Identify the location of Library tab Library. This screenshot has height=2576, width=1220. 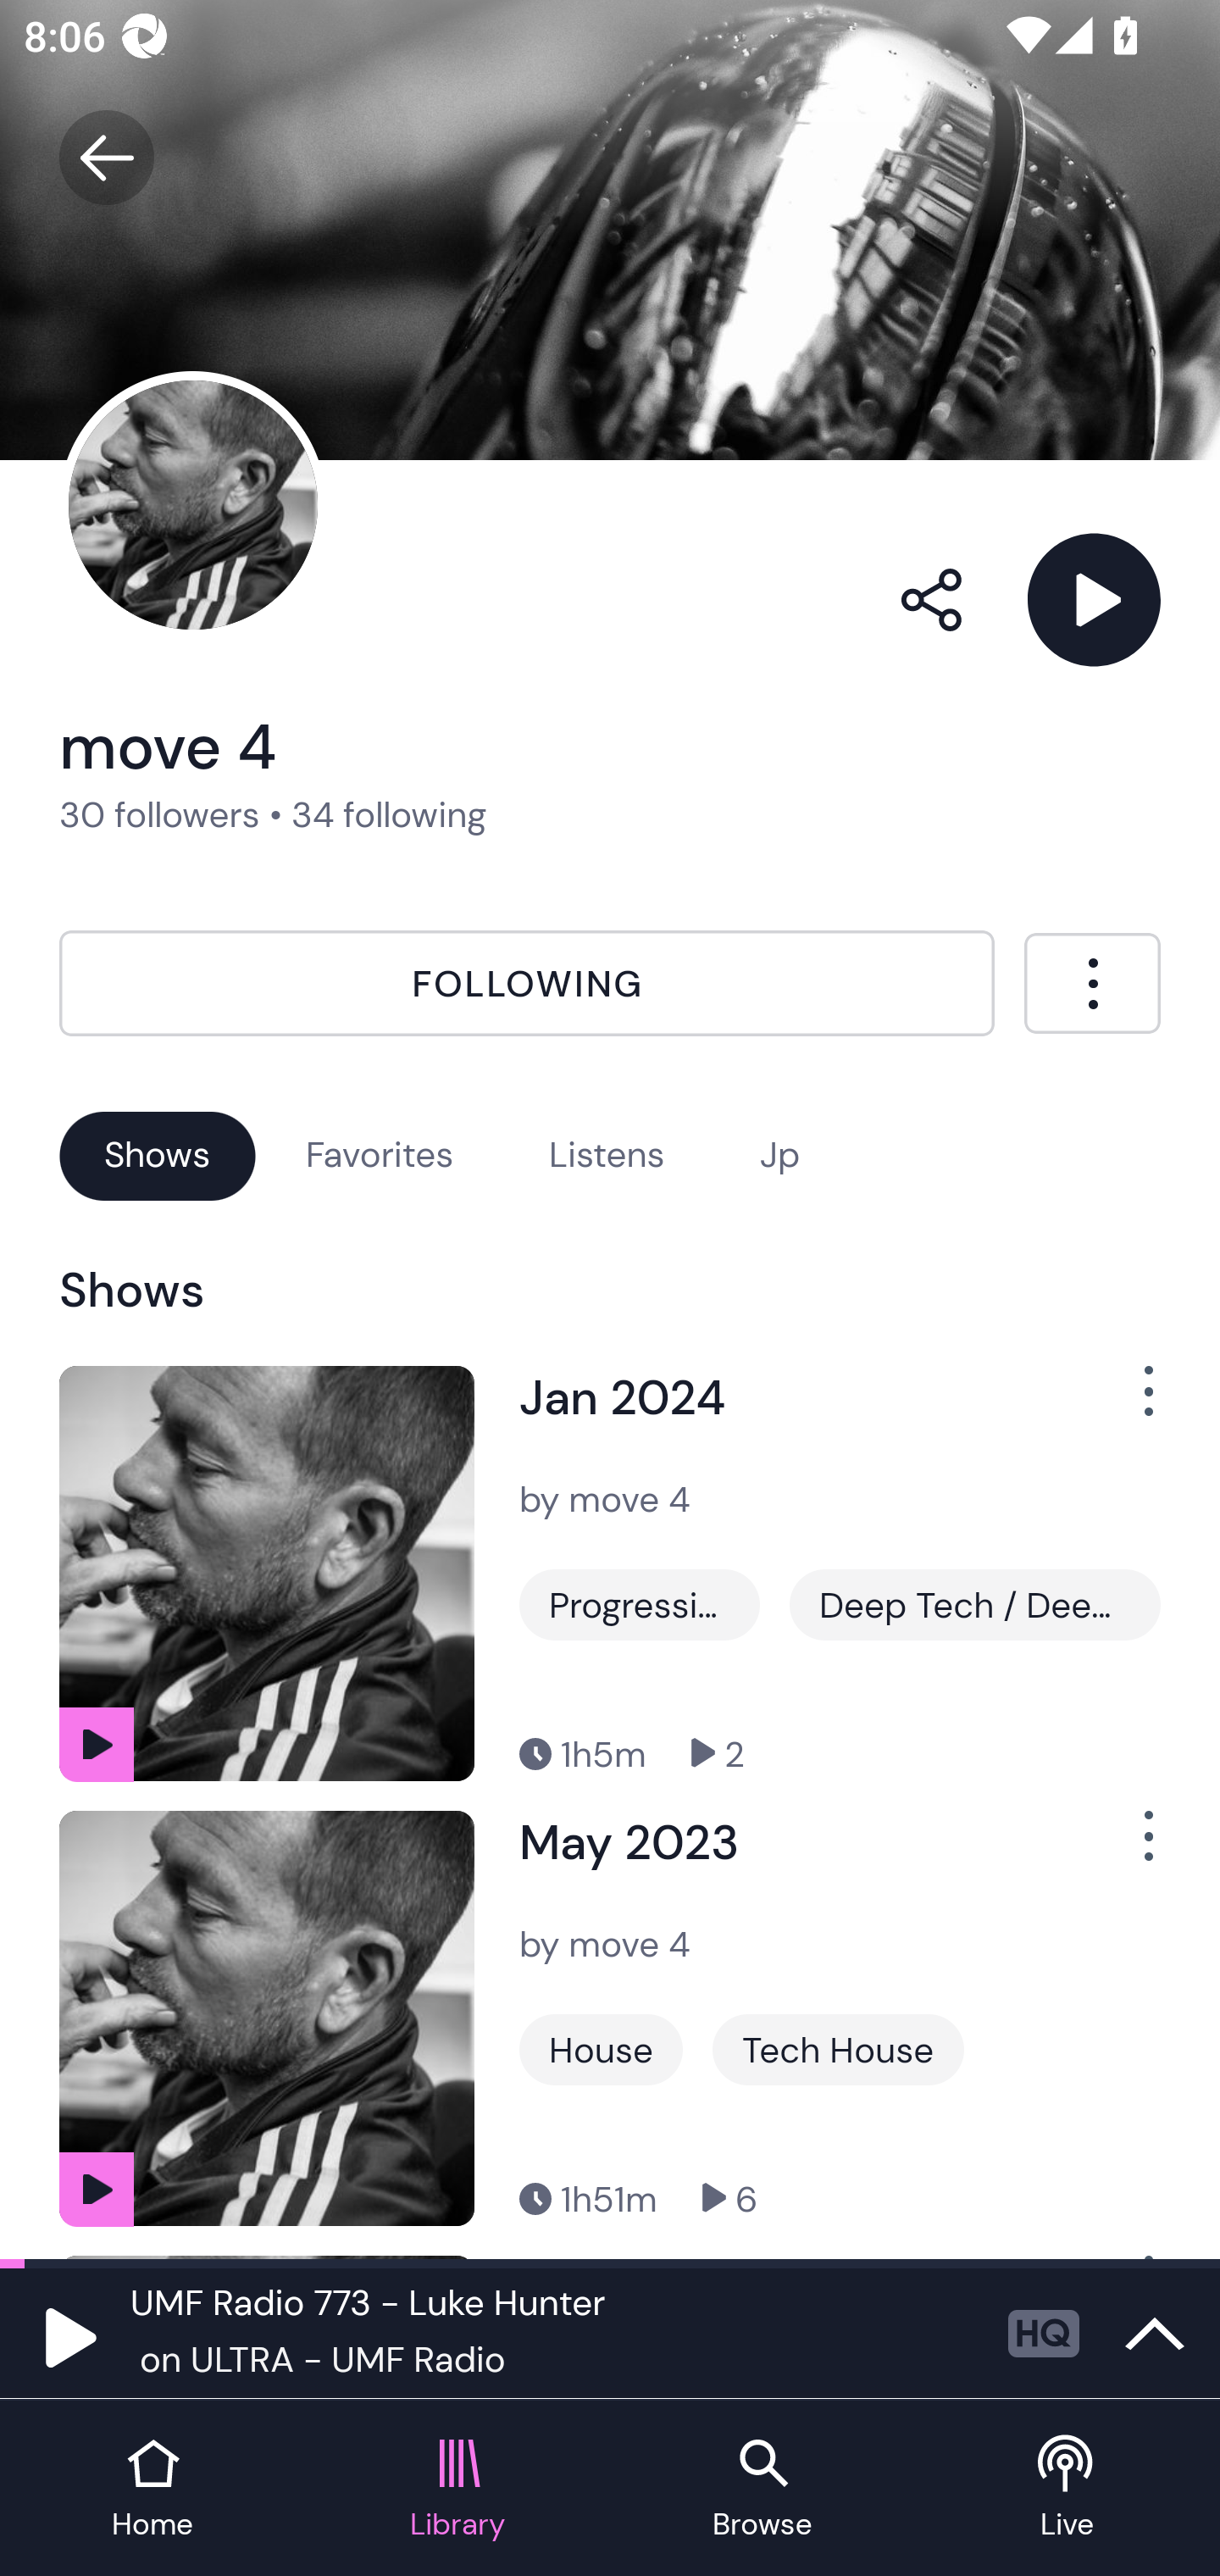
(457, 2490).